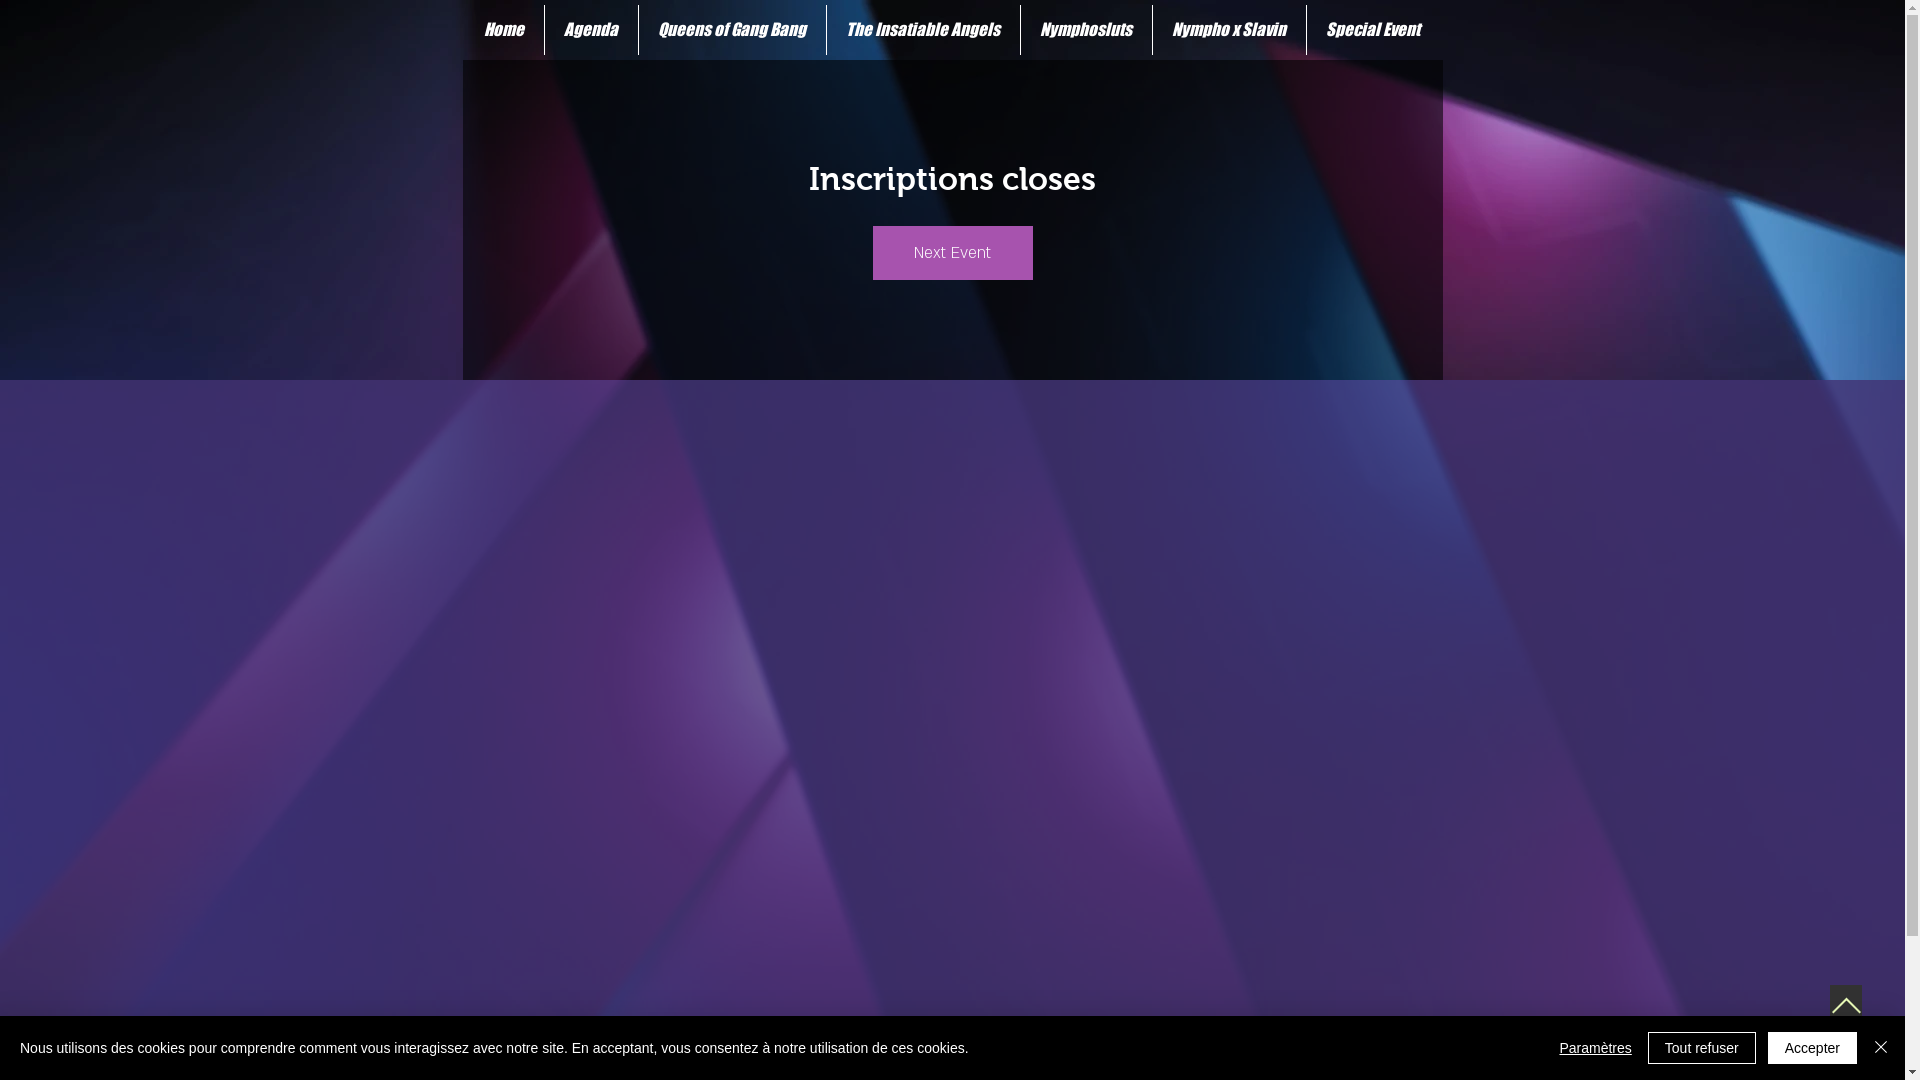 Image resolution: width=1920 pixels, height=1080 pixels. Describe the element at coordinates (1229, 30) in the screenshot. I see `Nympho x Slavin` at that location.